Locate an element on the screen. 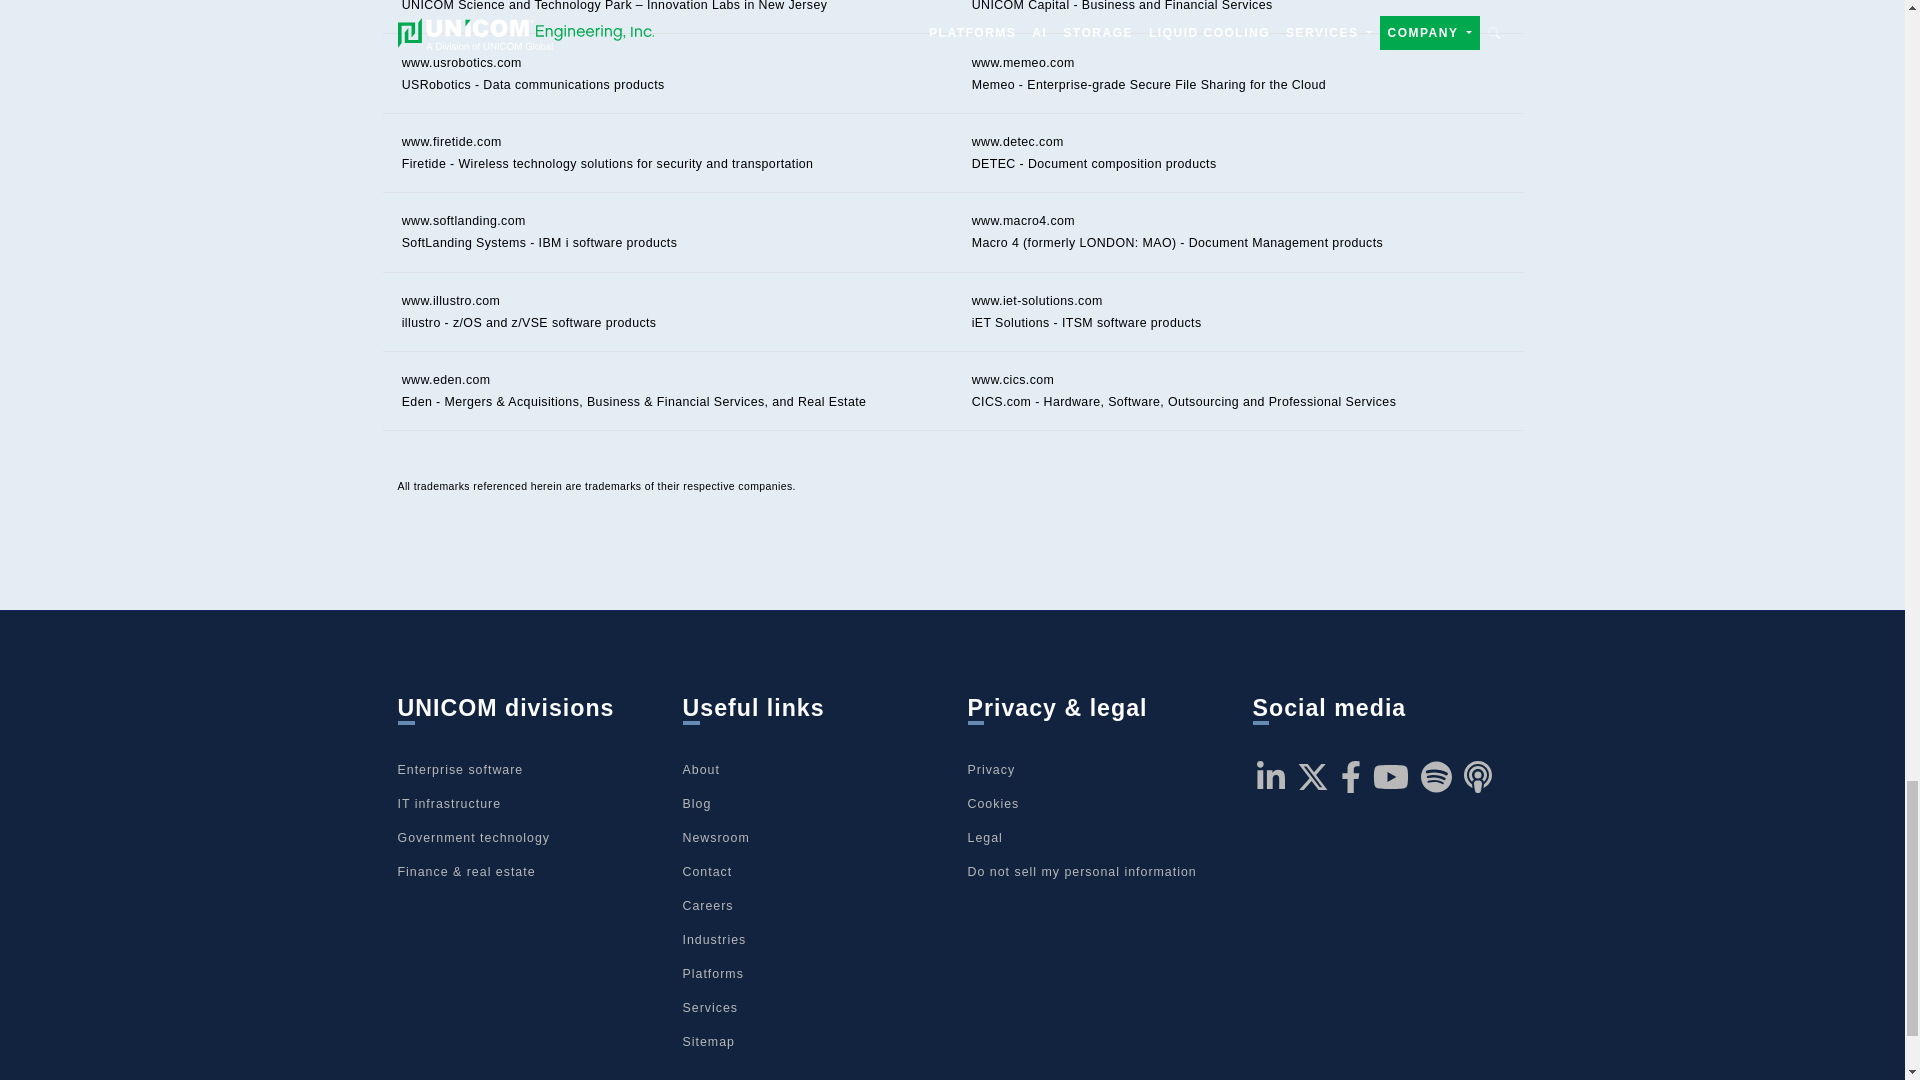 This screenshot has height=1080, width=1920. www.cics.com is located at coordinates (1012, 379).